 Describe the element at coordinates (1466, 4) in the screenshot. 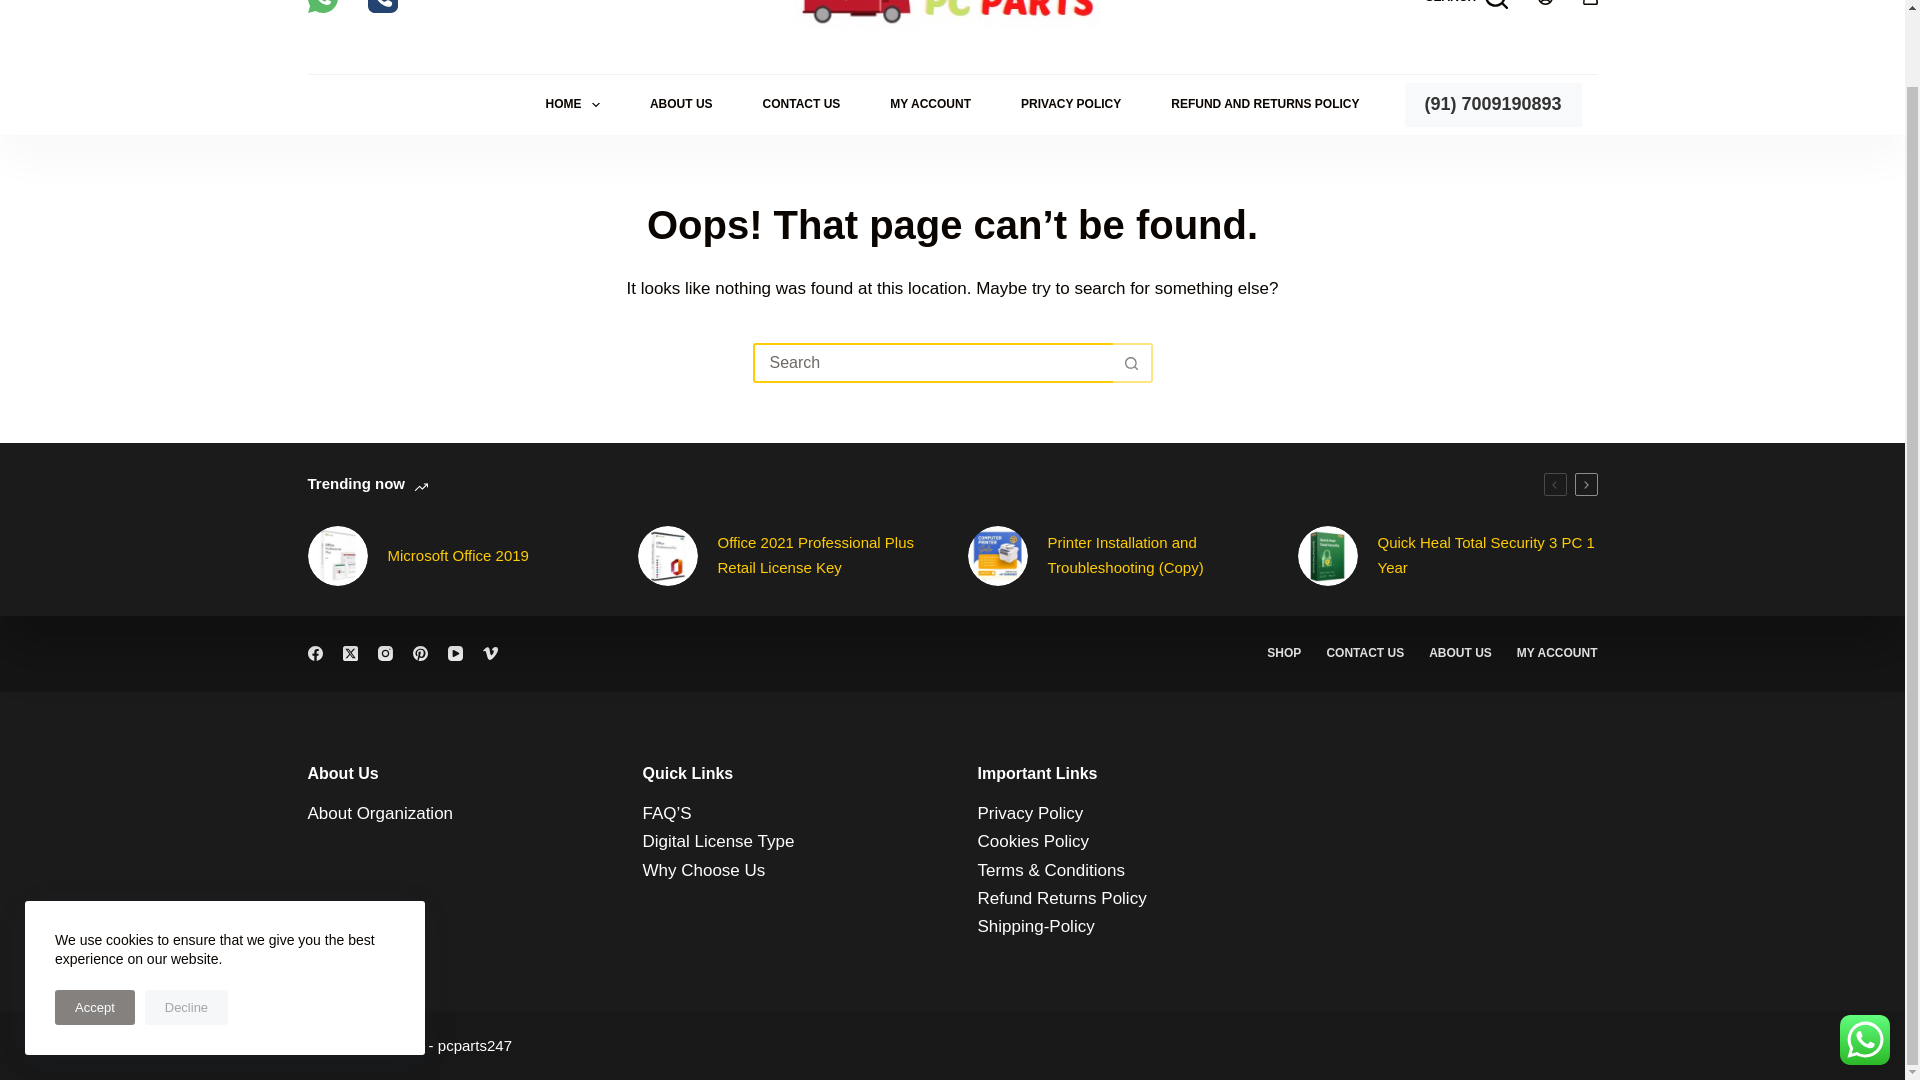

I see `SEARCH` at that location.